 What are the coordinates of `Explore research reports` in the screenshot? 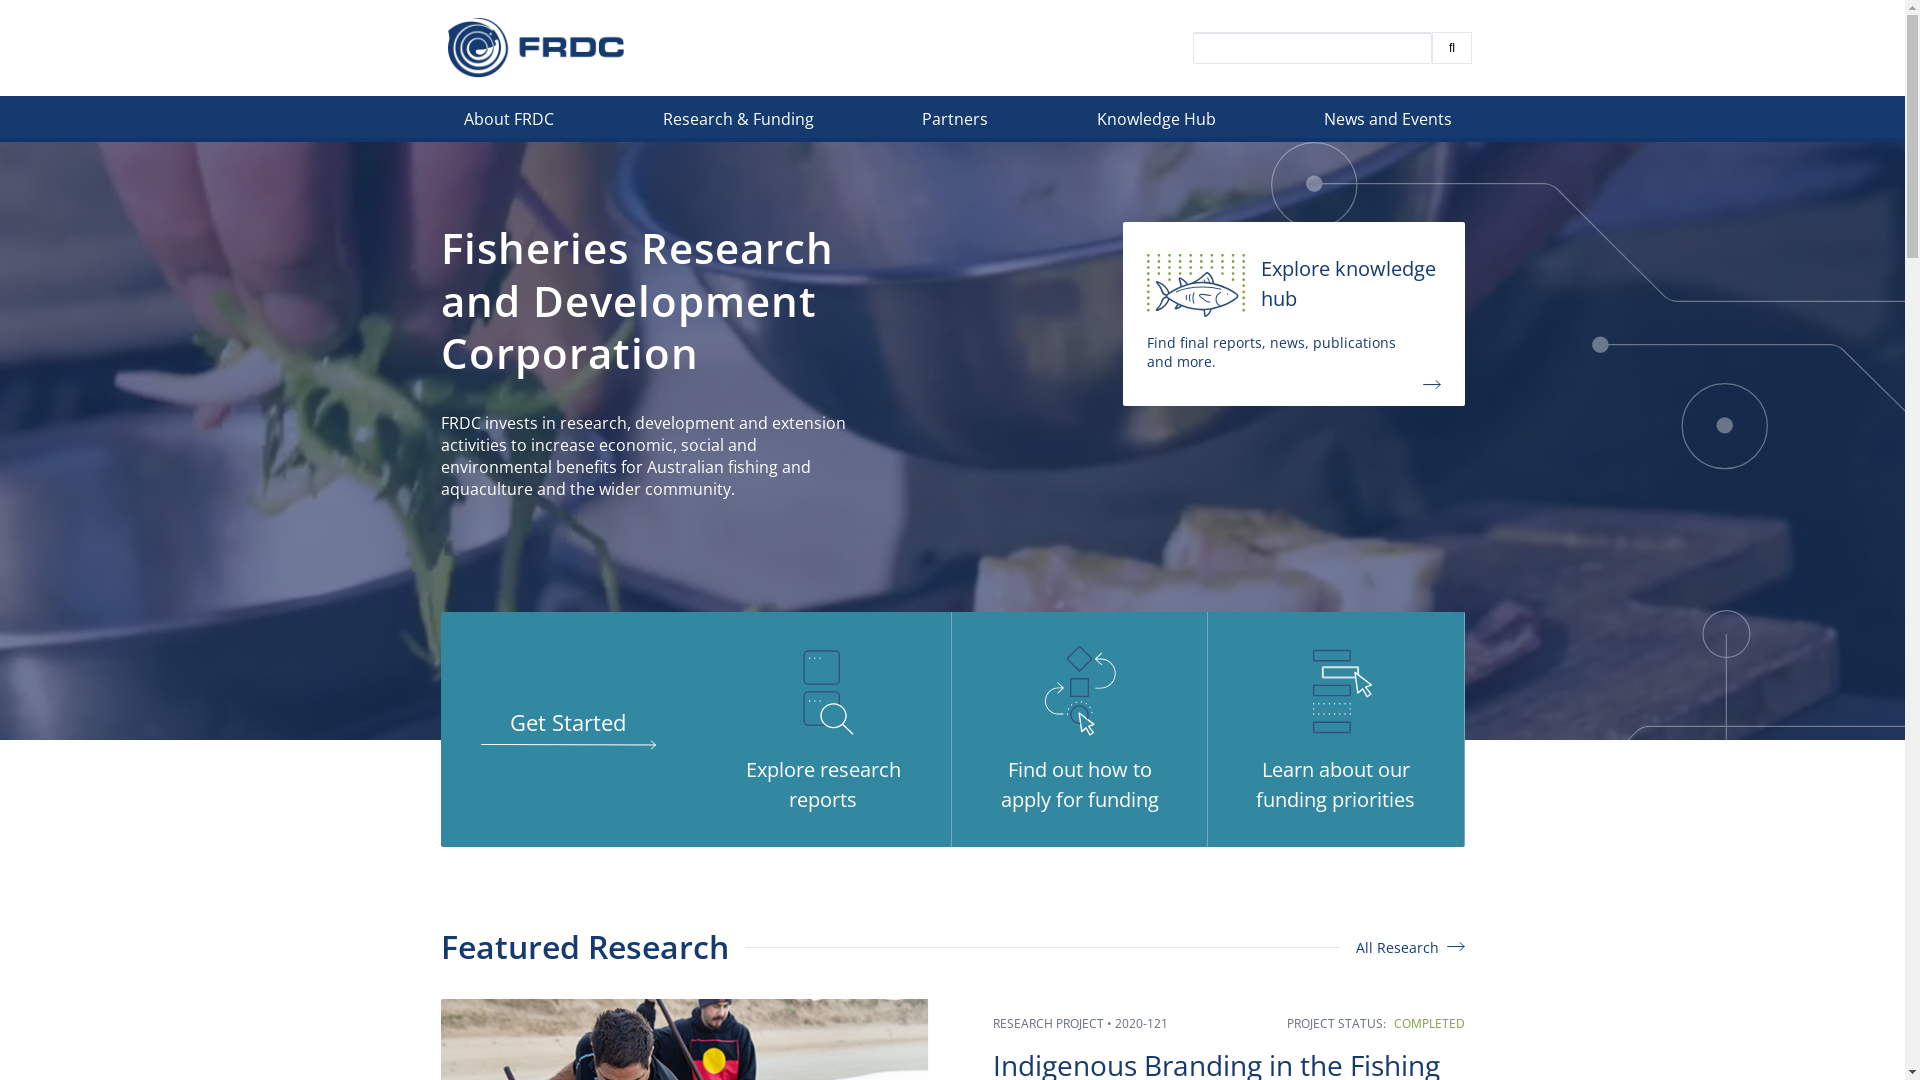 It's located at (824, 730).